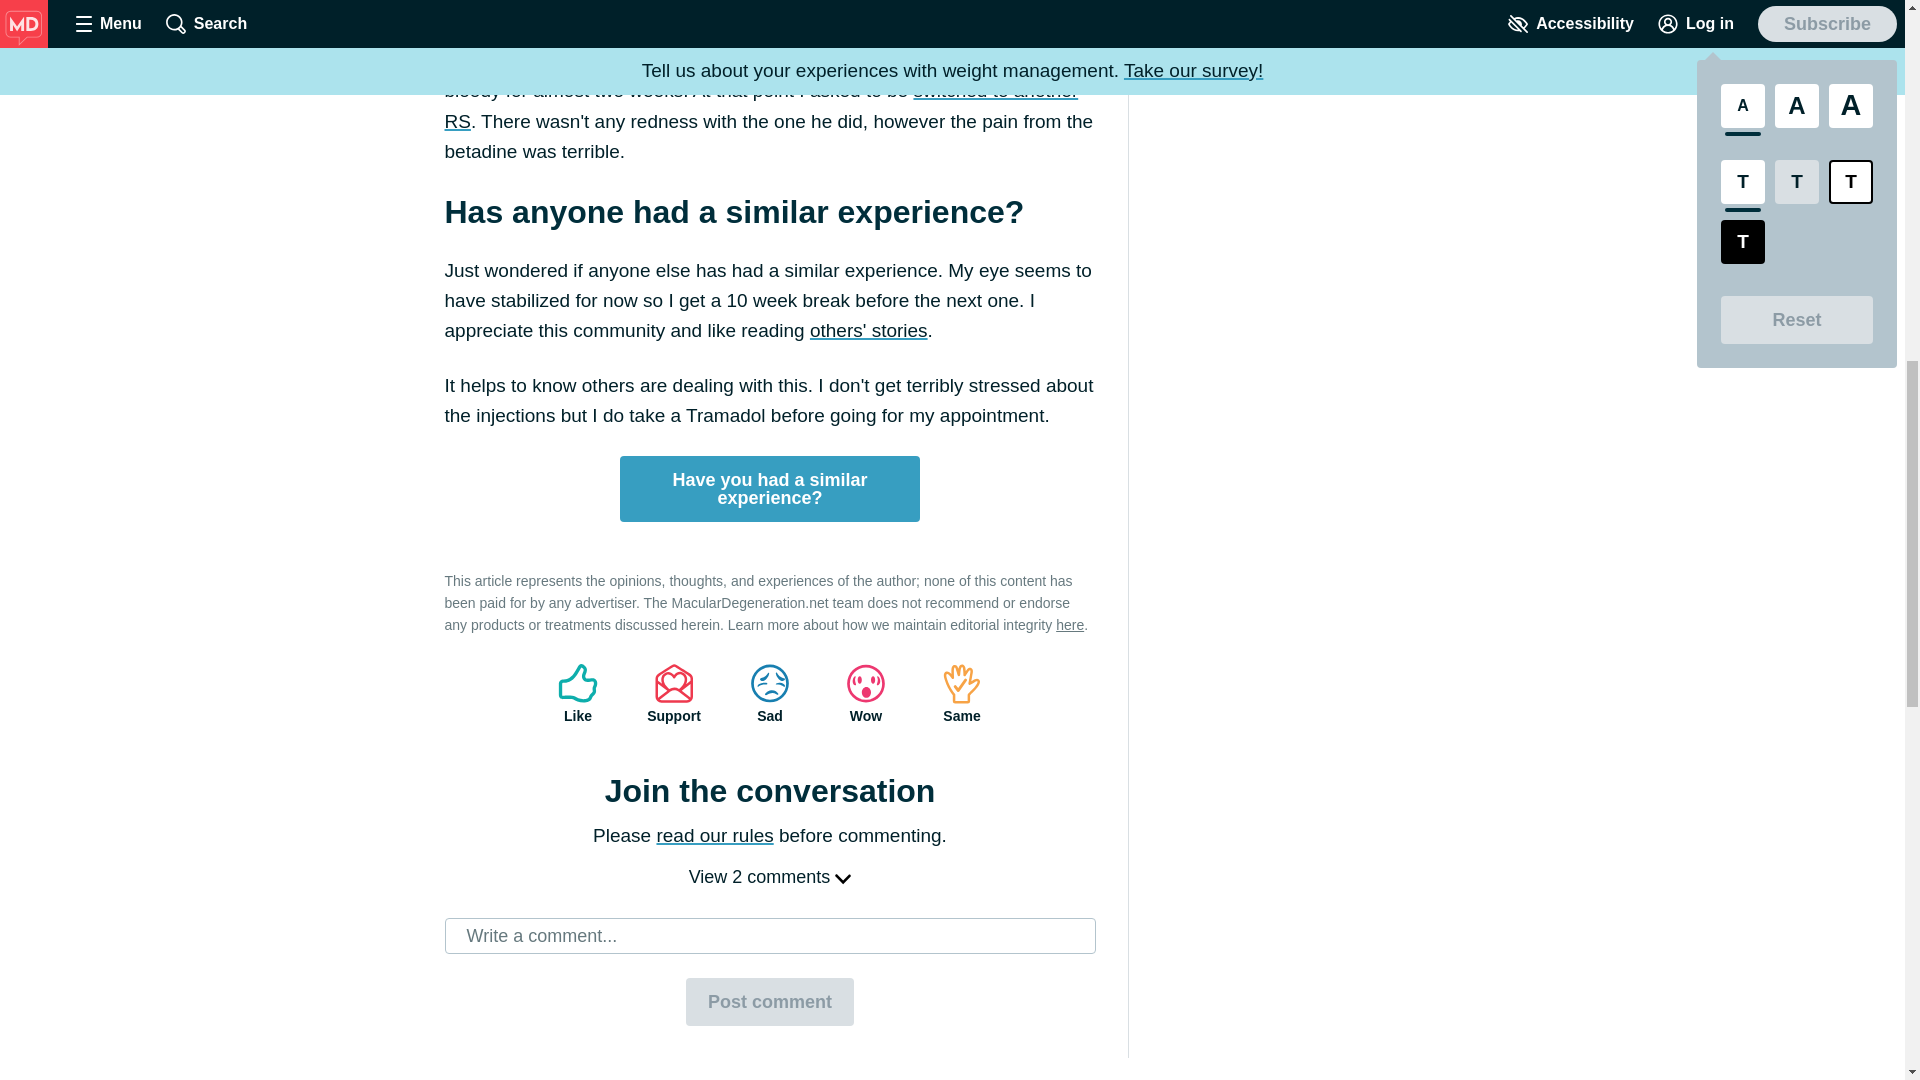 This screenshot has height=1080, width=1920. What do you see at coordinates (842, 878) in the screenshot?
I see `caret icon` at bounding box center [842, 878].